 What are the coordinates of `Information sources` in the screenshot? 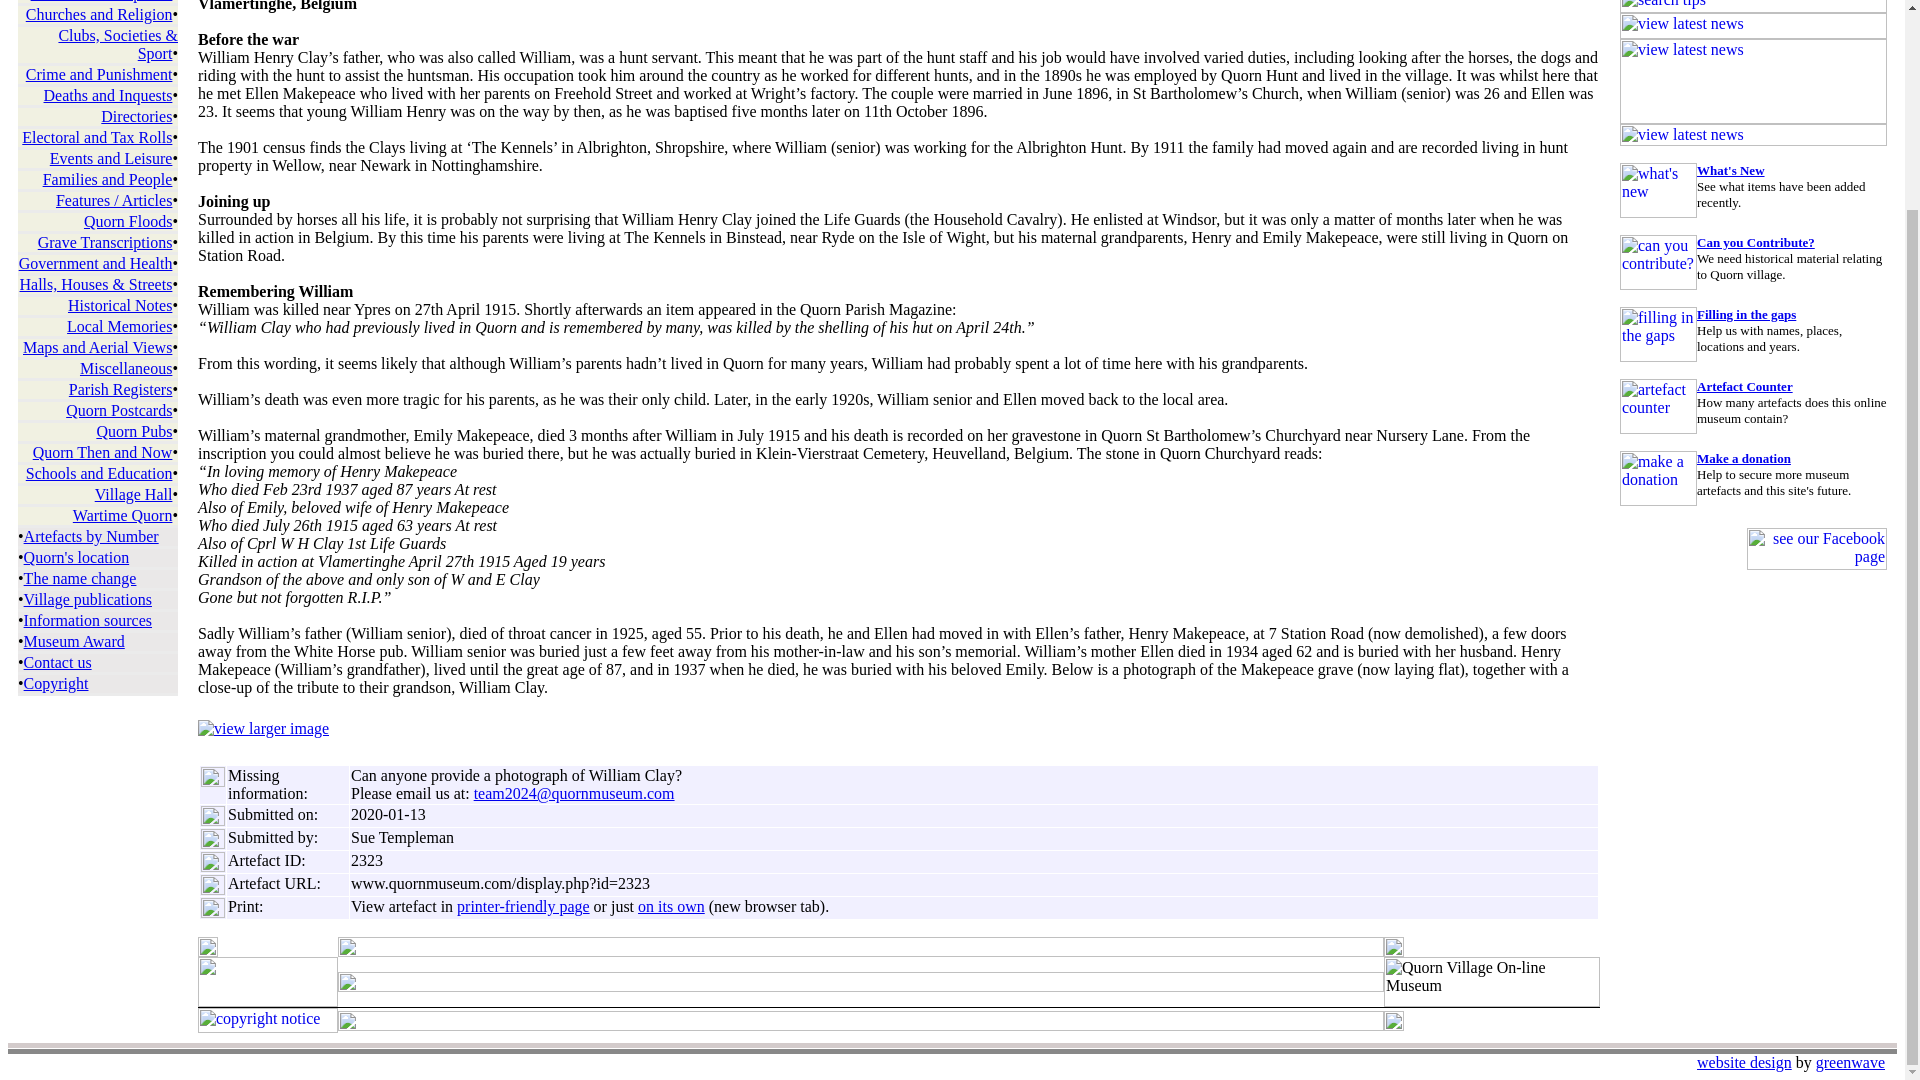 It's located at (87, 620).